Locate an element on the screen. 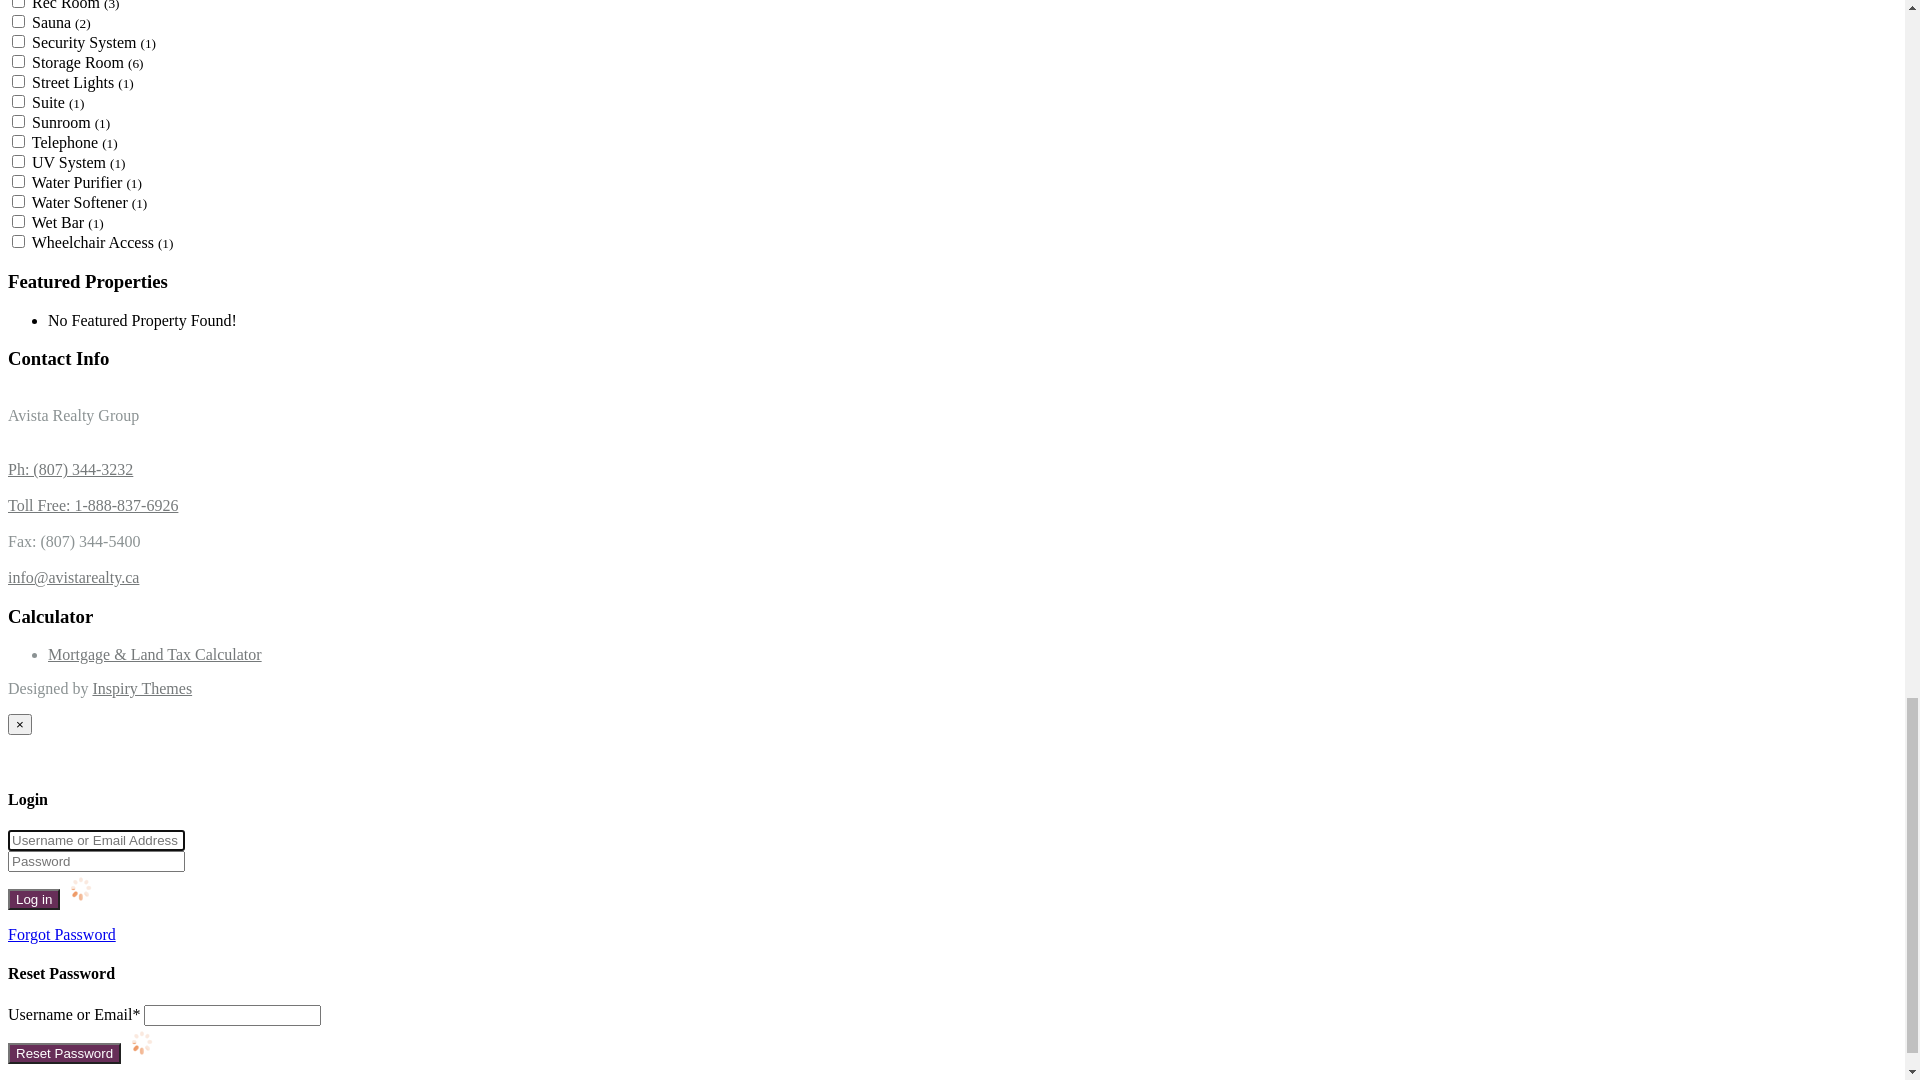  Reference is located at coordinates (80, 842).